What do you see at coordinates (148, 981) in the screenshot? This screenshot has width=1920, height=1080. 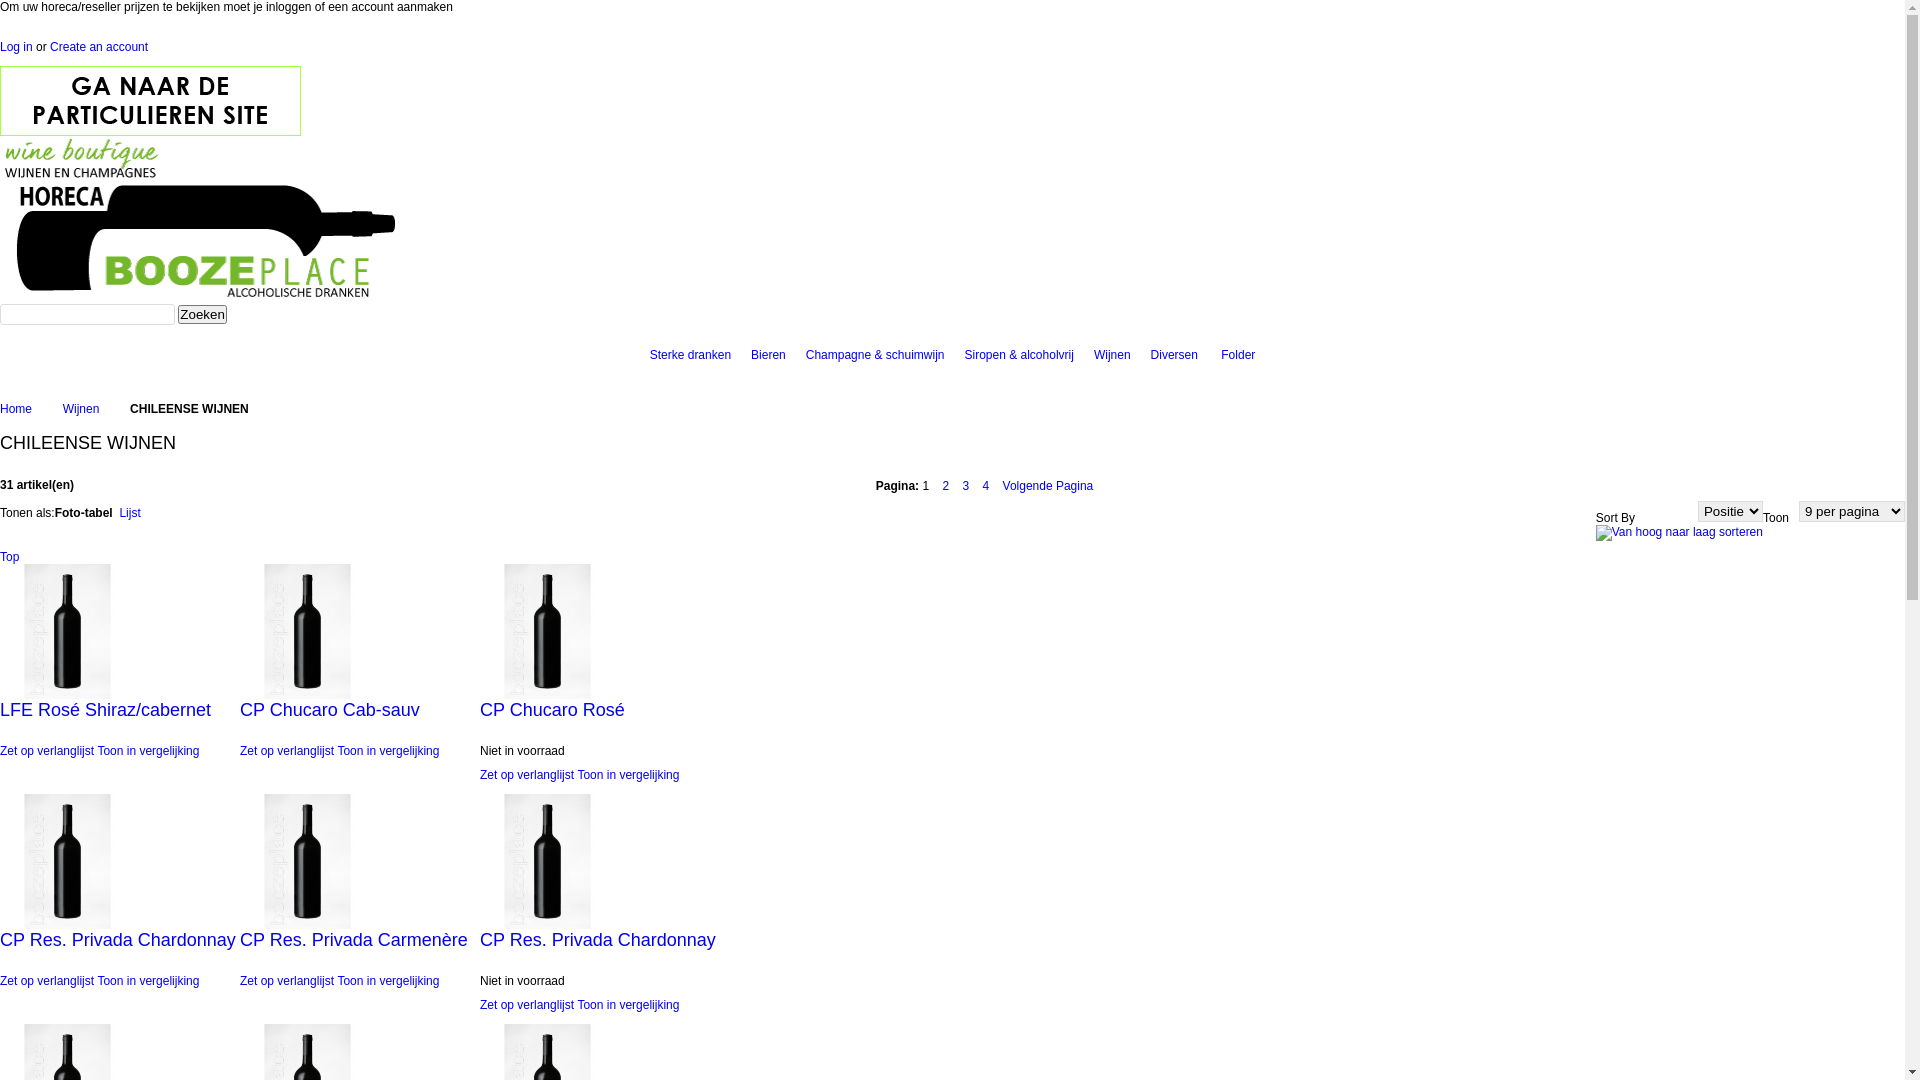 I see `Toon in vergelijking` at bounding box center [148, 981].